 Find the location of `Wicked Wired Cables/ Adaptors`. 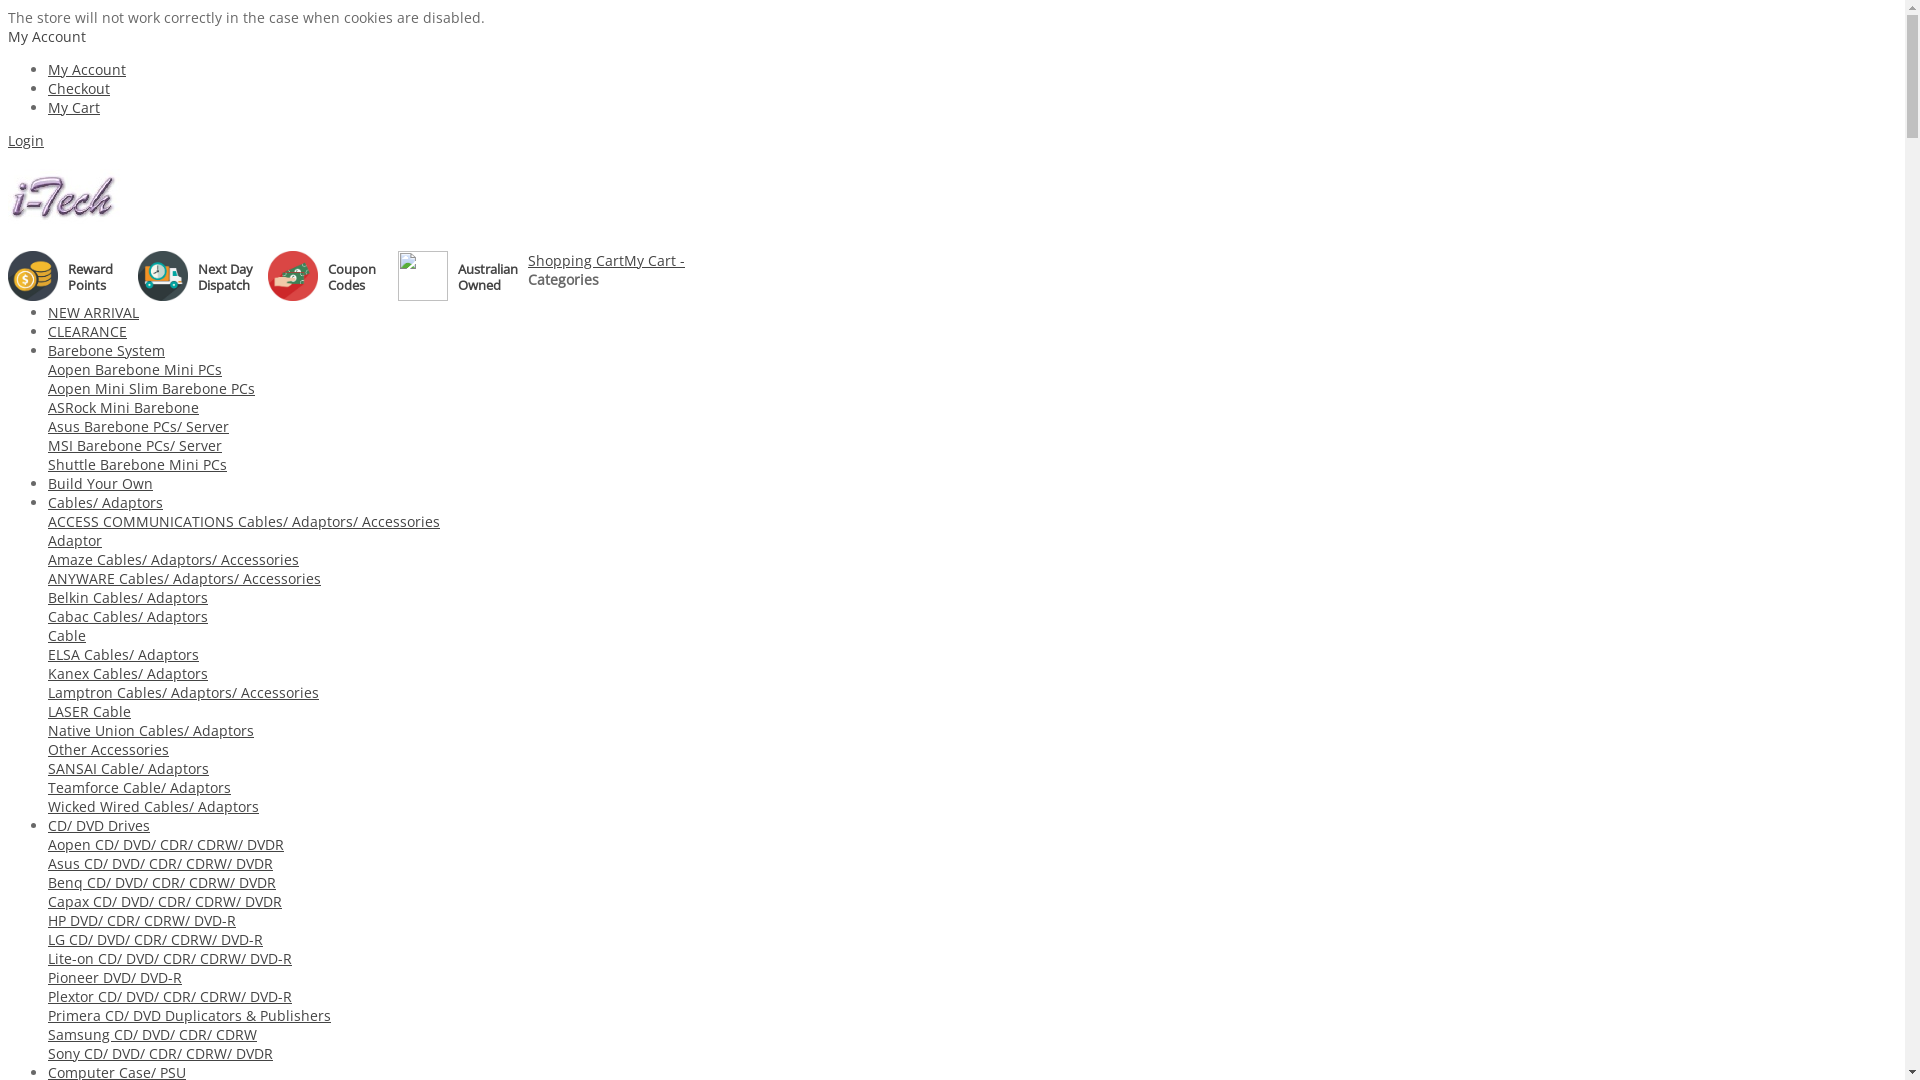

Wicked Wired Cables/ Adaptors is located at coordinates (154, 806).